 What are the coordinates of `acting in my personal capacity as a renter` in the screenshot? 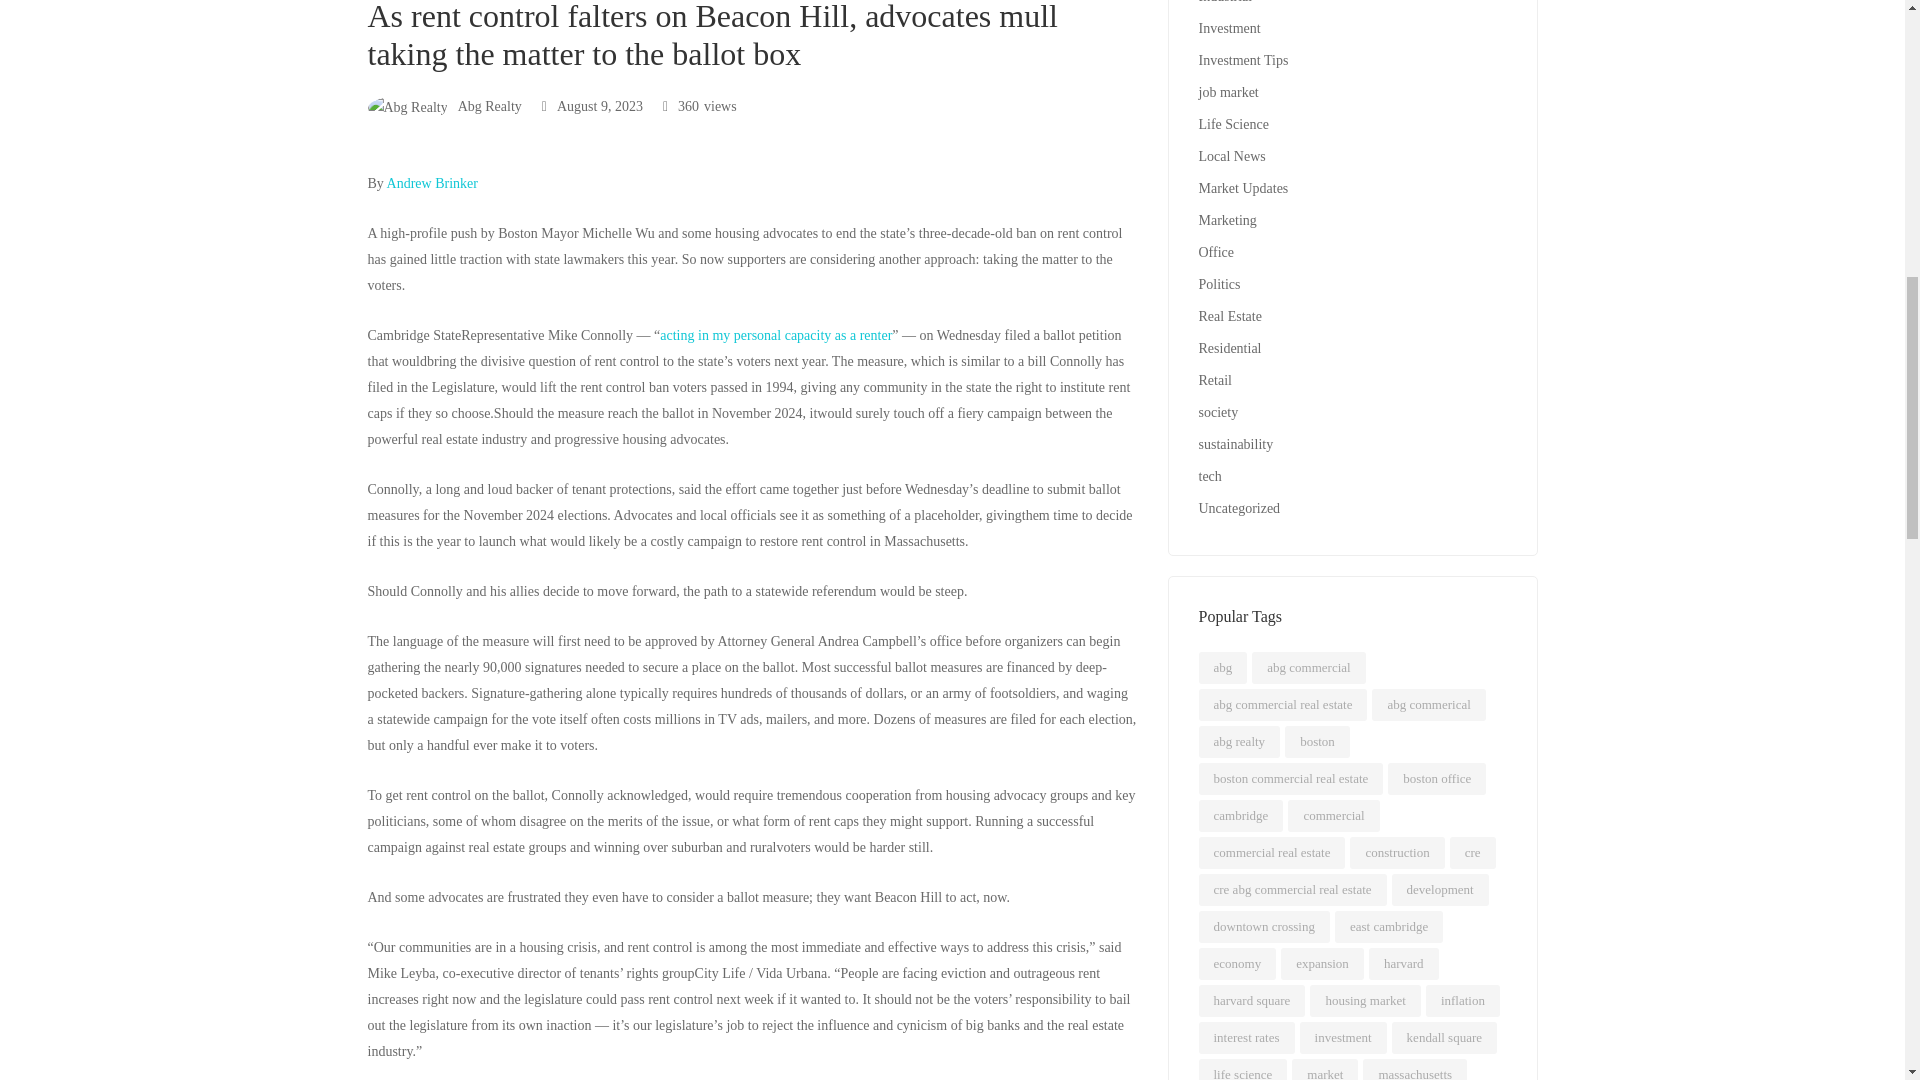 It's located at (776, 336).